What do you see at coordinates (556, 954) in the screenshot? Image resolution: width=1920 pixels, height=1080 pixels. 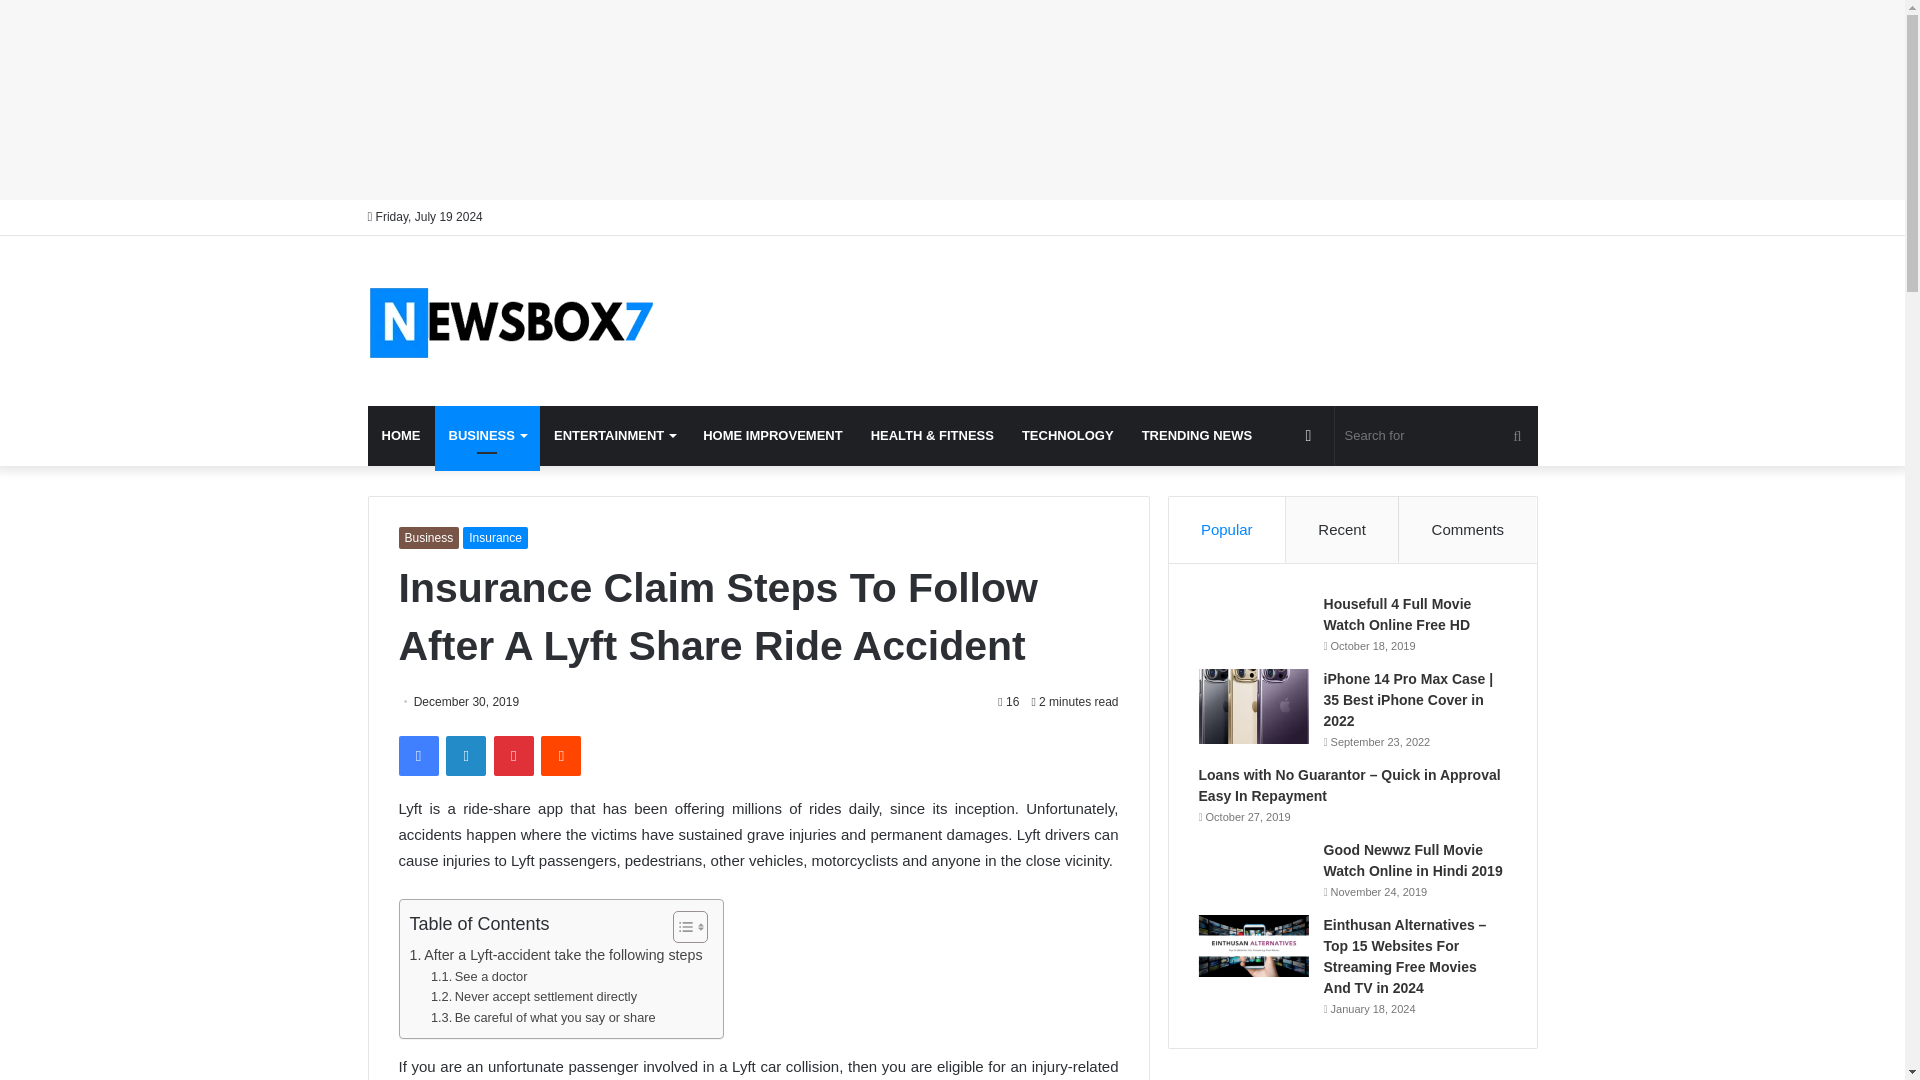 I see `After a Lyft-accident take the following steps` at bounding box center [556, 954].